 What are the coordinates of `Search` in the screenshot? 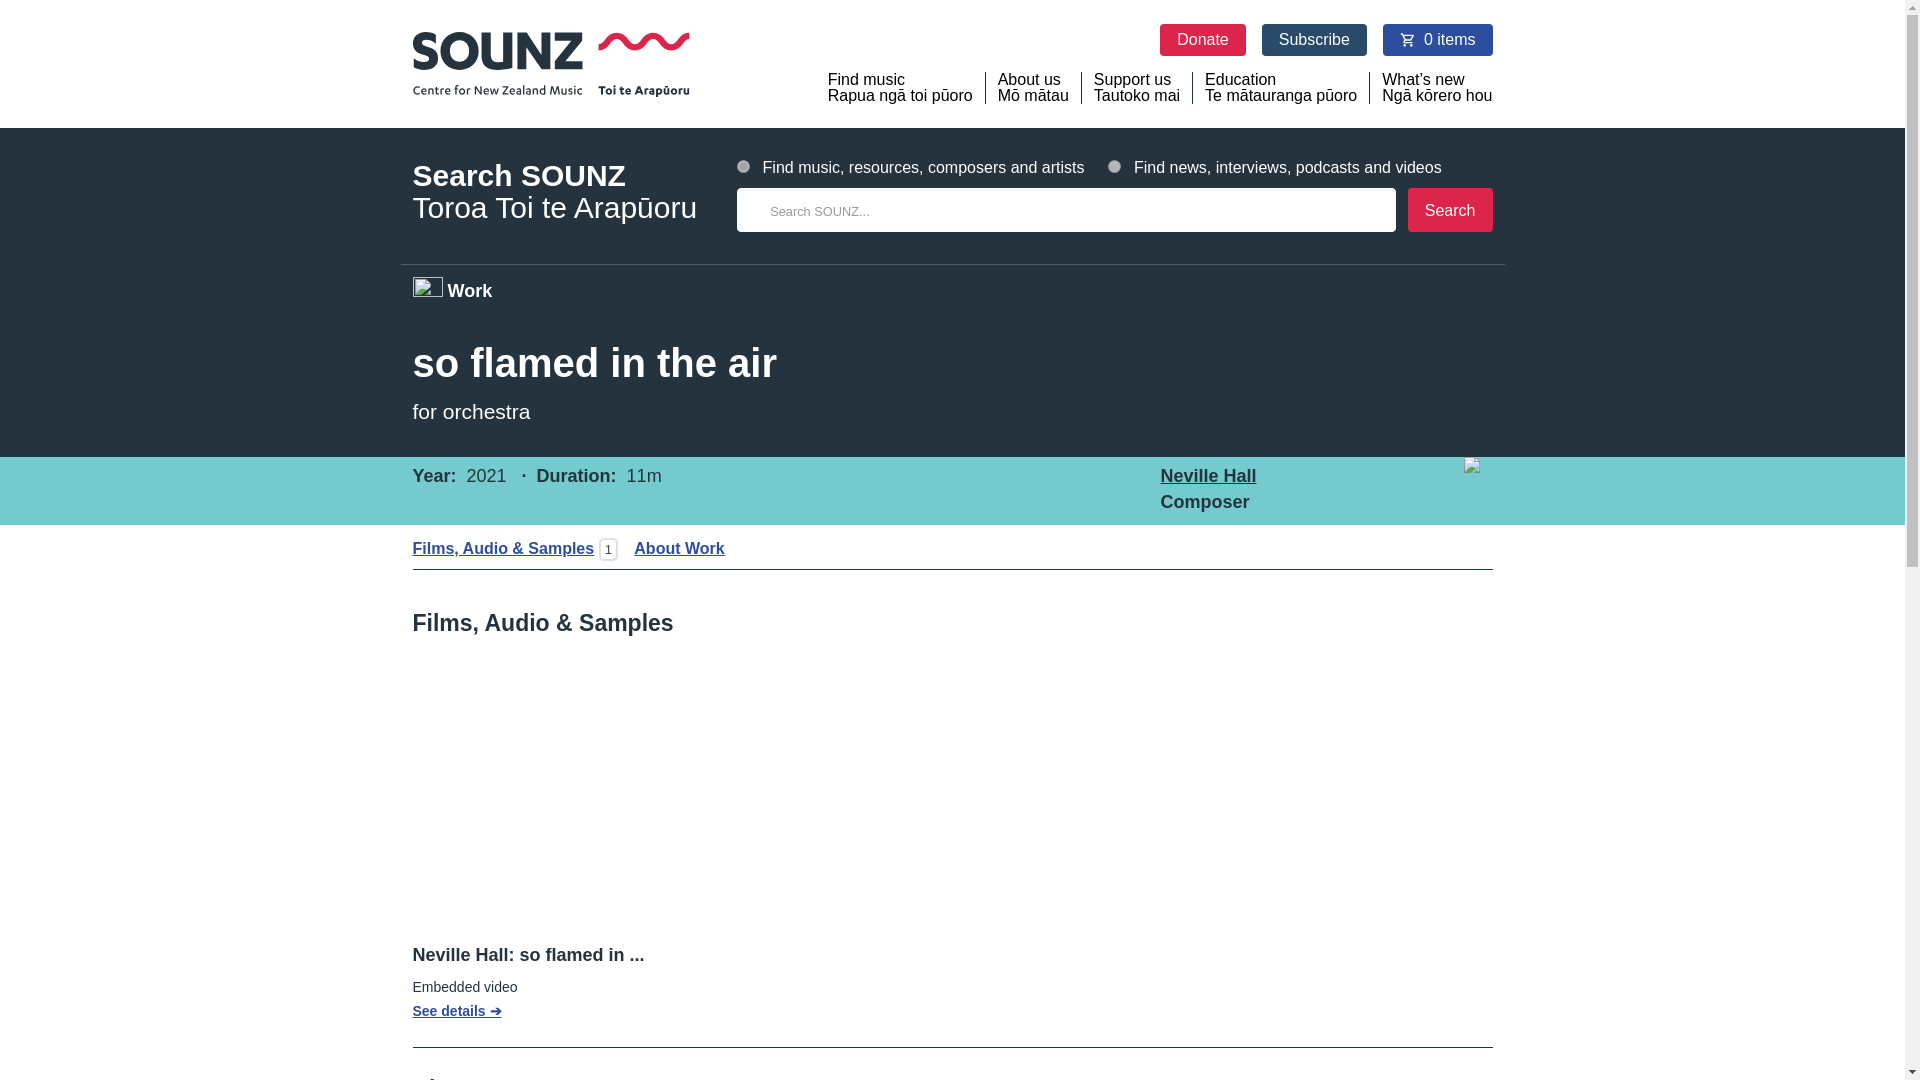 It's located at (1114, 166).